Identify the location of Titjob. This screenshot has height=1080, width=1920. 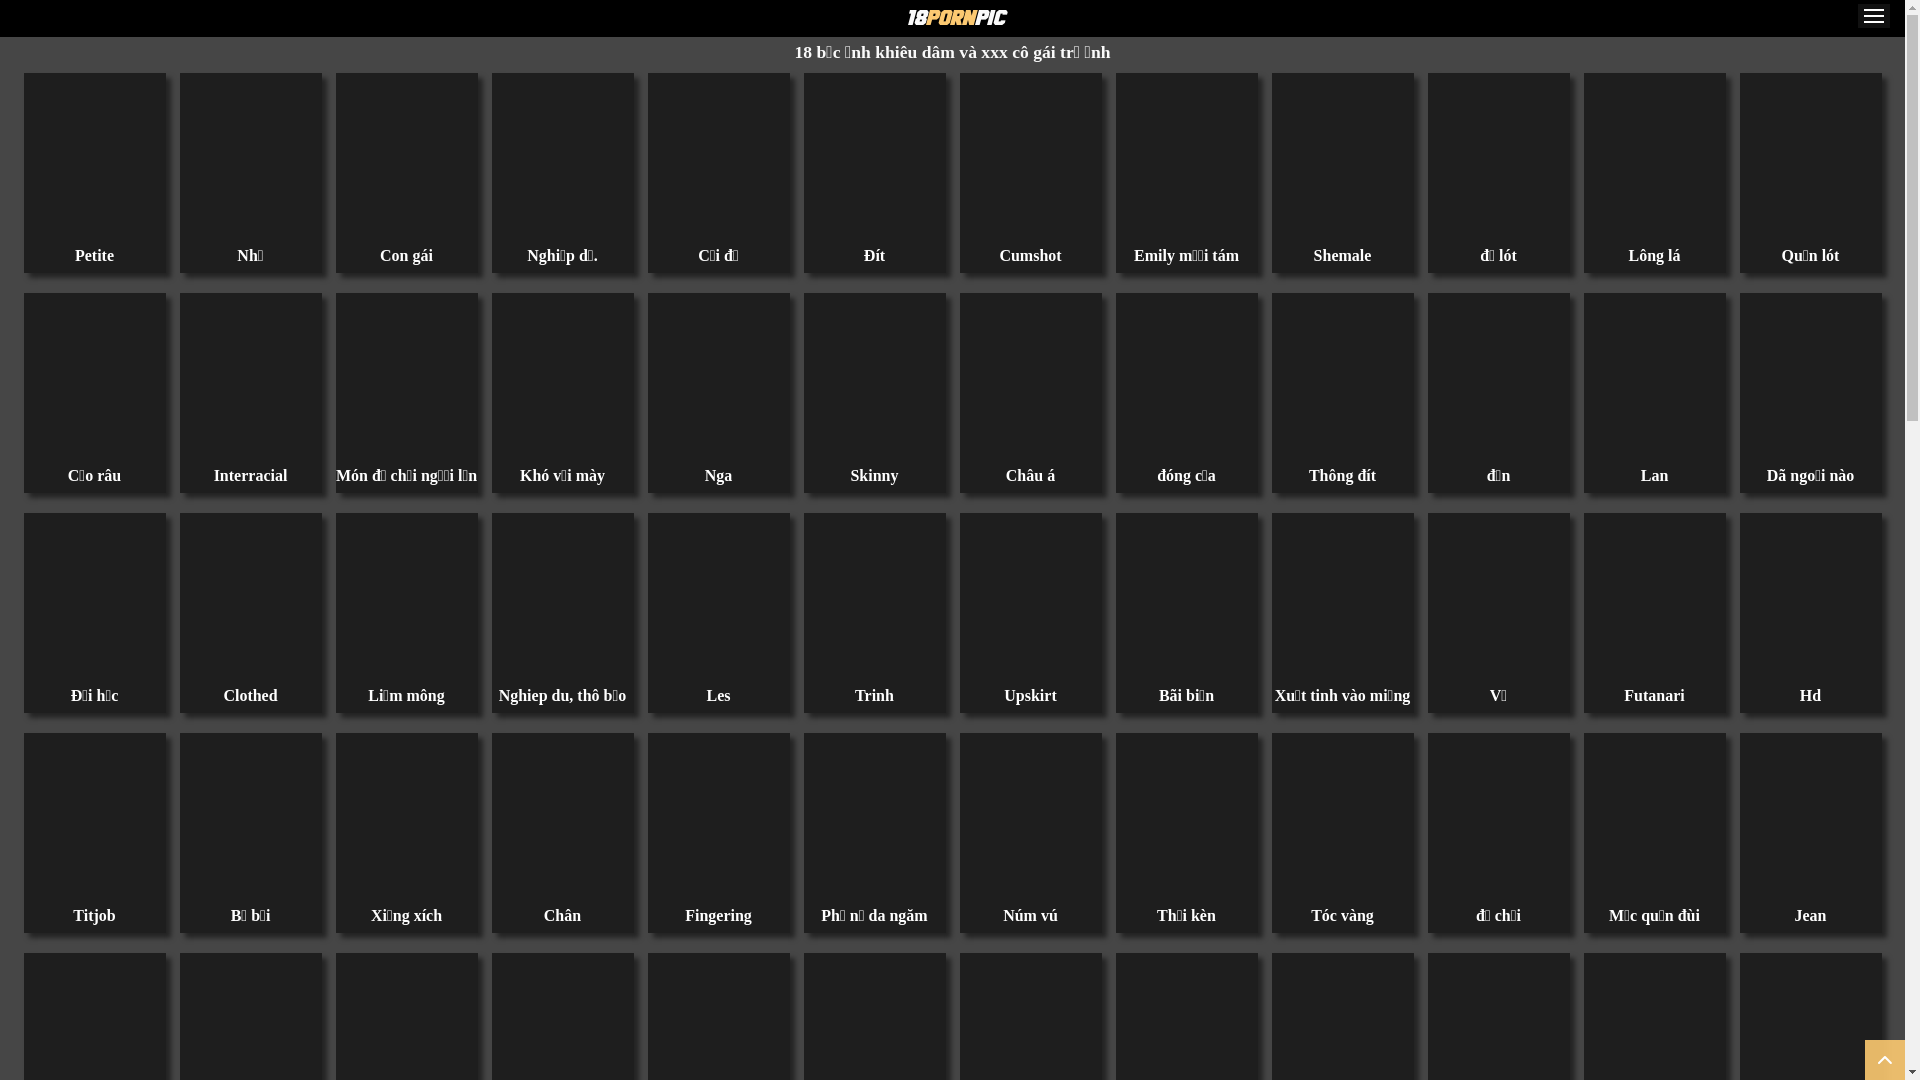
(95, 818).